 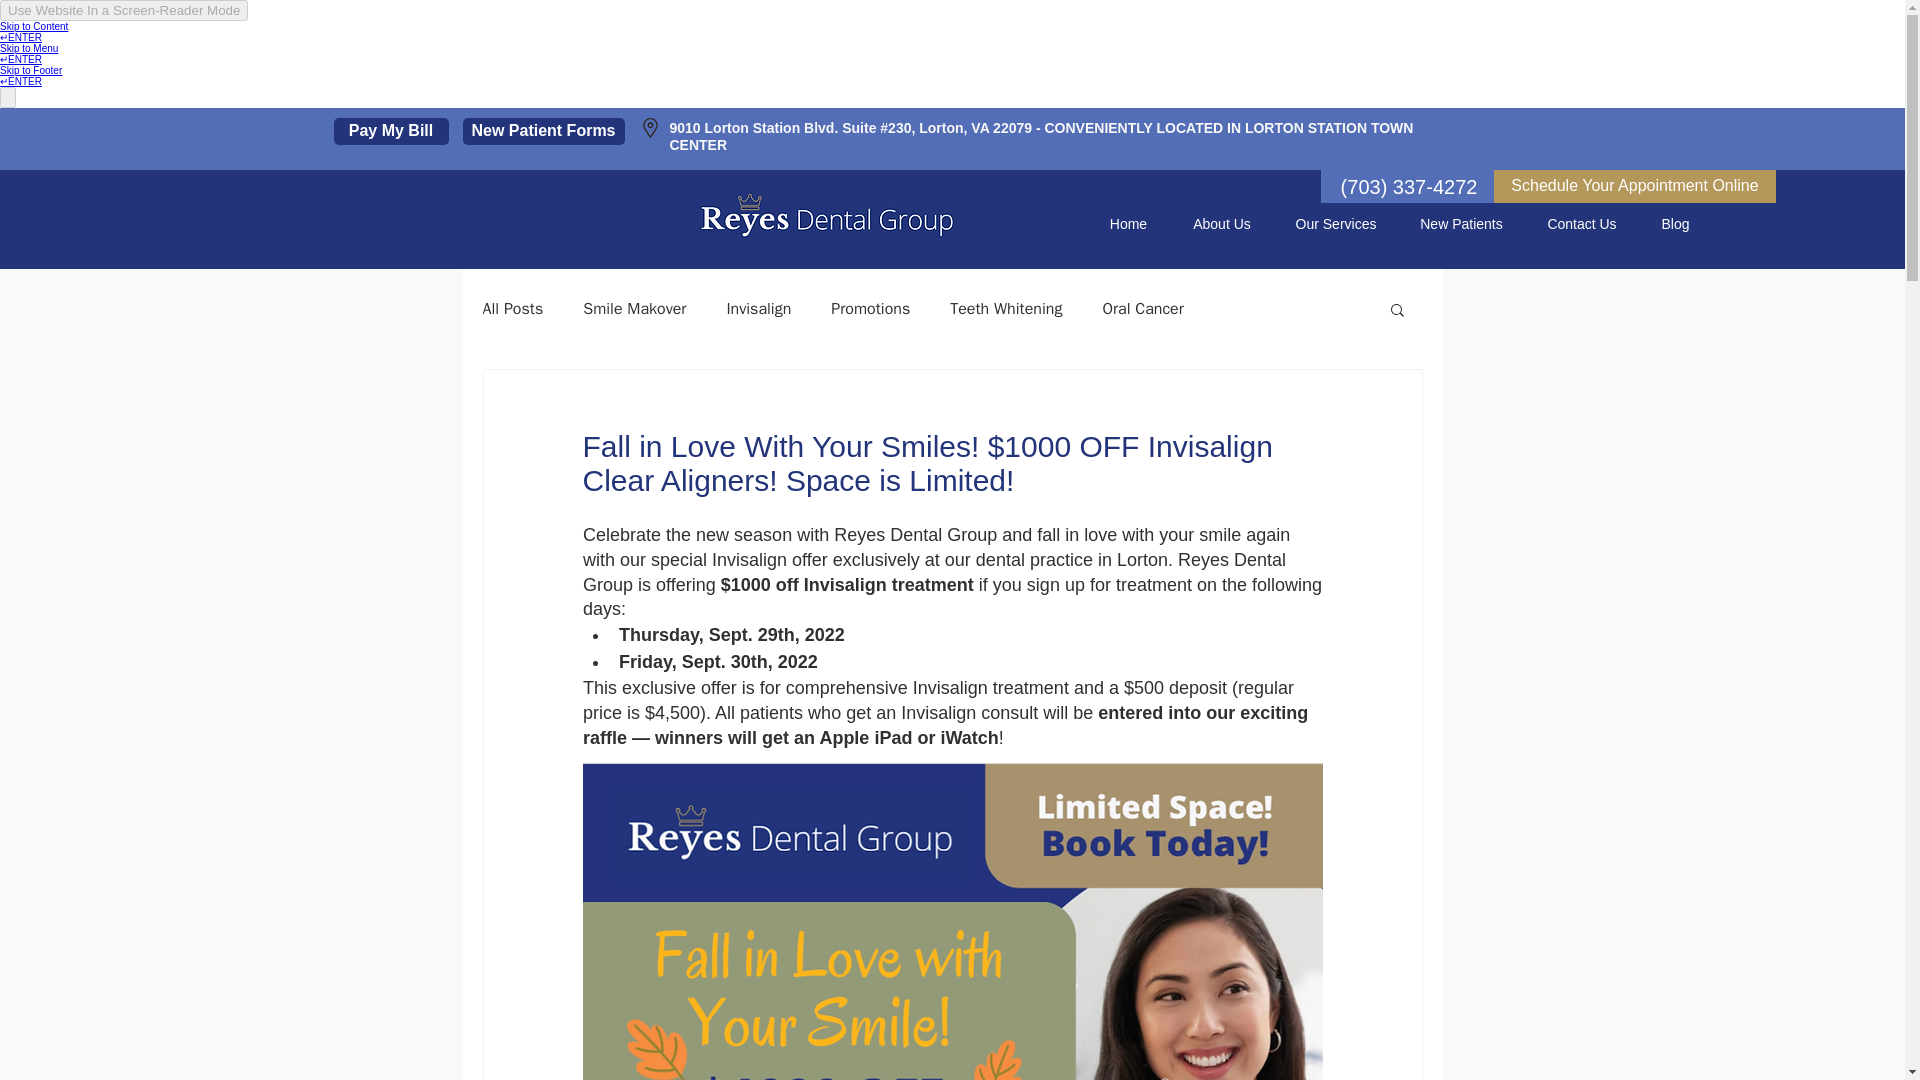 I want to click on Pay My Bill, so click(x=392, y=130).